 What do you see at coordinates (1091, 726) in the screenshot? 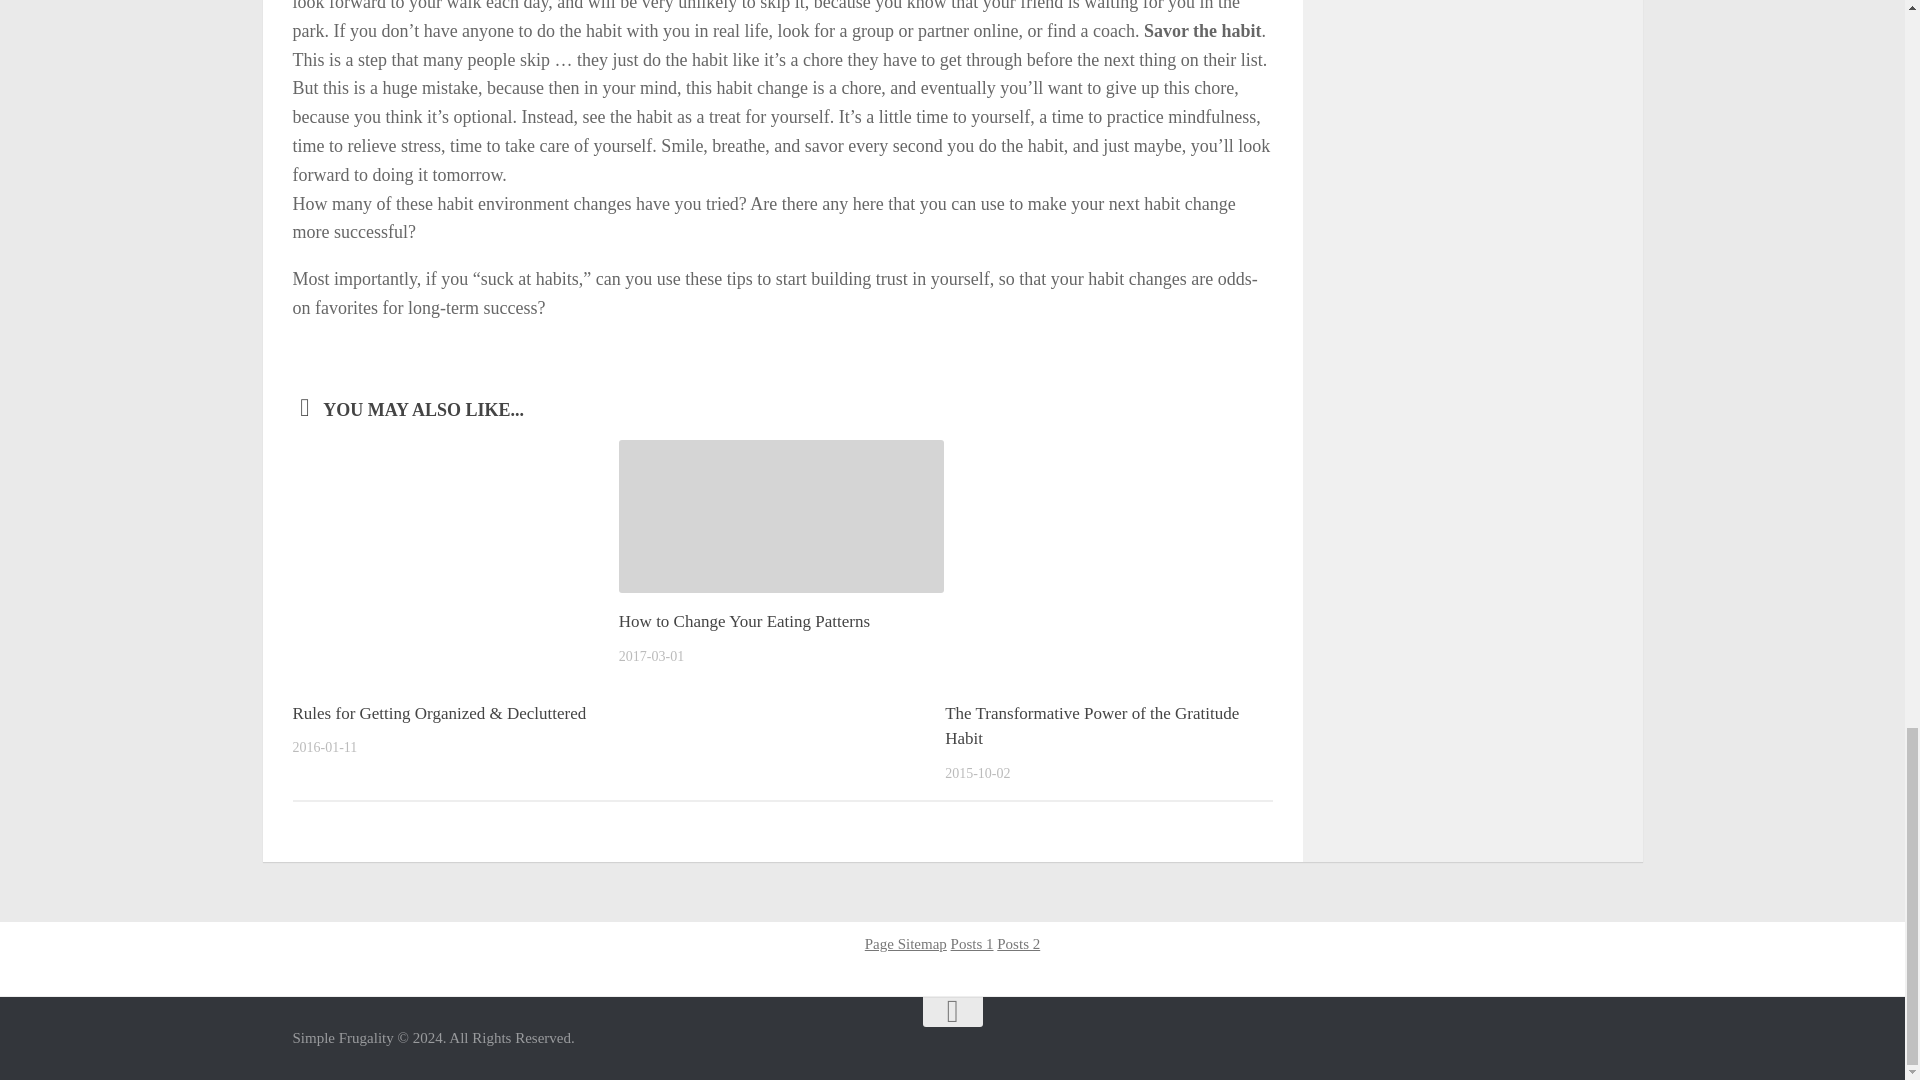
I see `The Transformative Power of the Gratitude Habit` at bounding box center [1091, 726].